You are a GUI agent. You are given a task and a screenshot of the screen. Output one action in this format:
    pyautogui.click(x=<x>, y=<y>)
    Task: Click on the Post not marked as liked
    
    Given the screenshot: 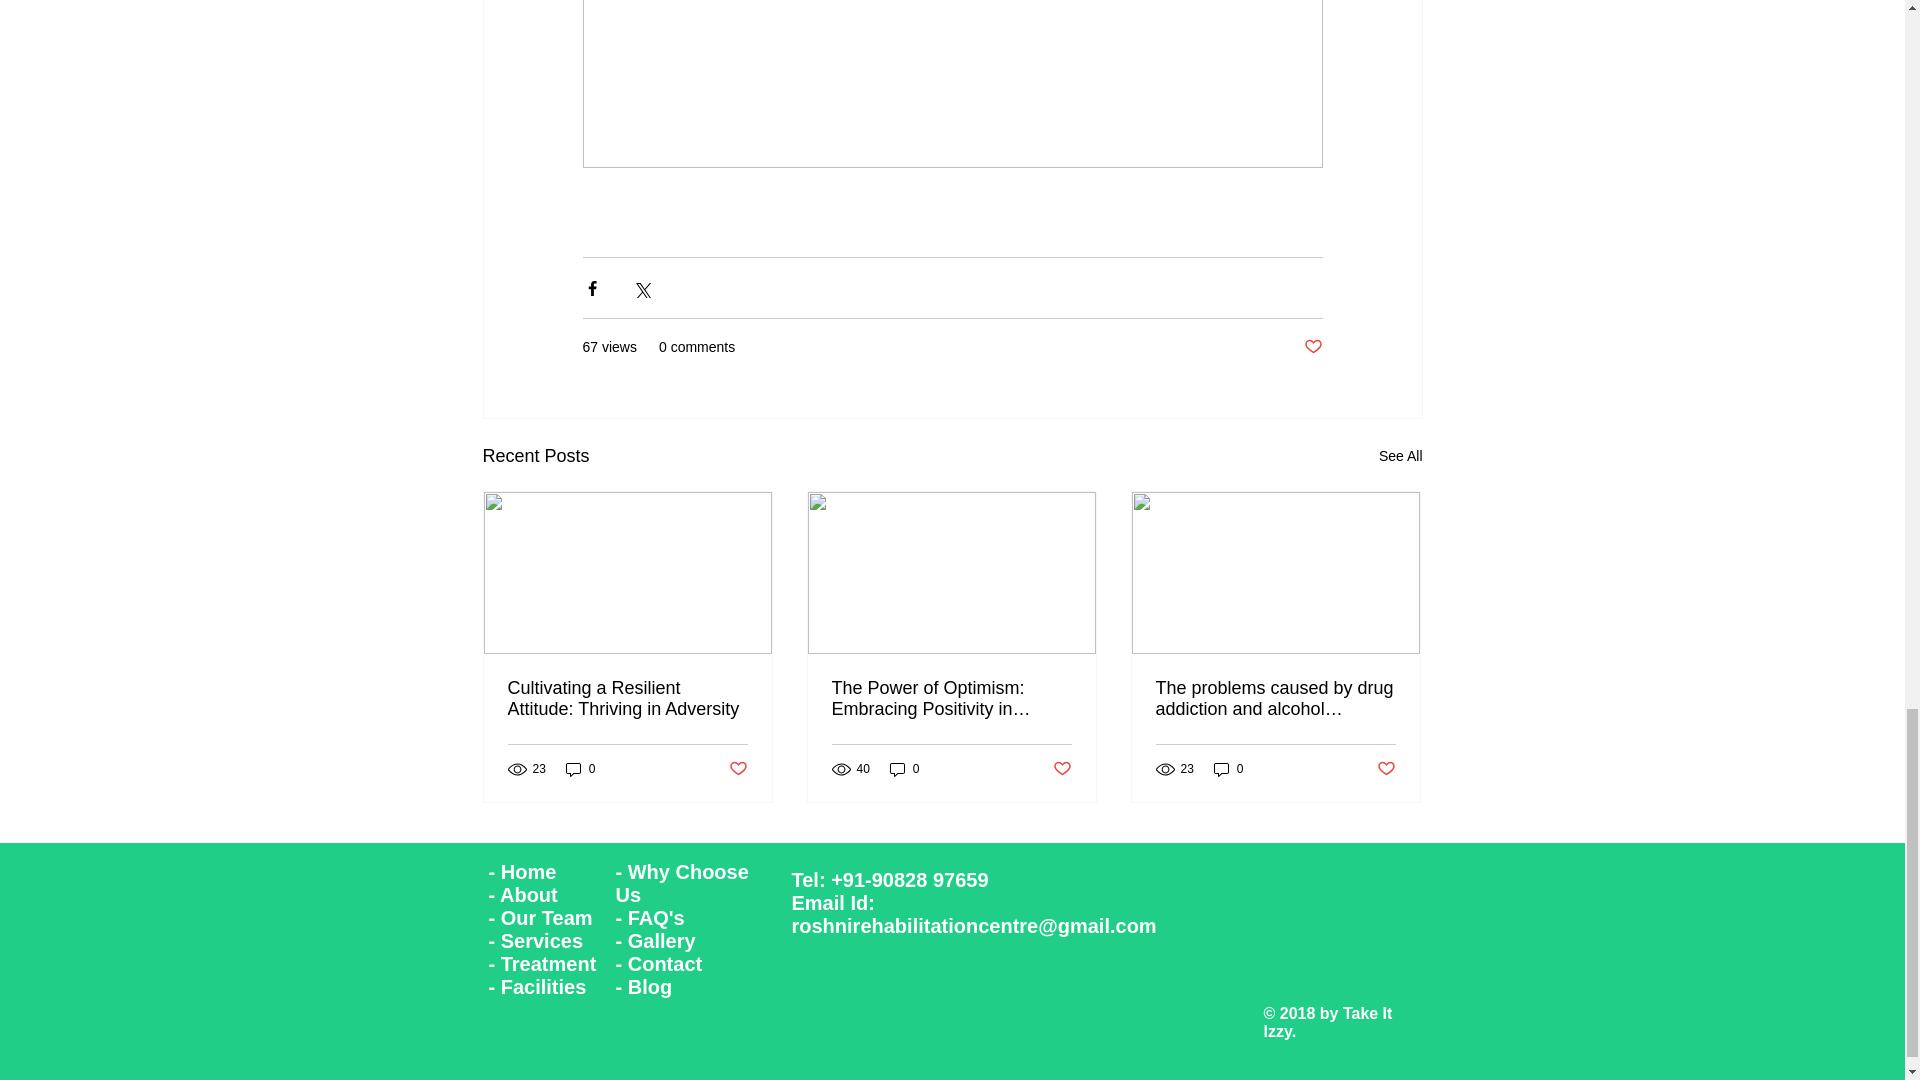 What is the action you would take?
    pyautogui.click(x=1312, y=346)
    